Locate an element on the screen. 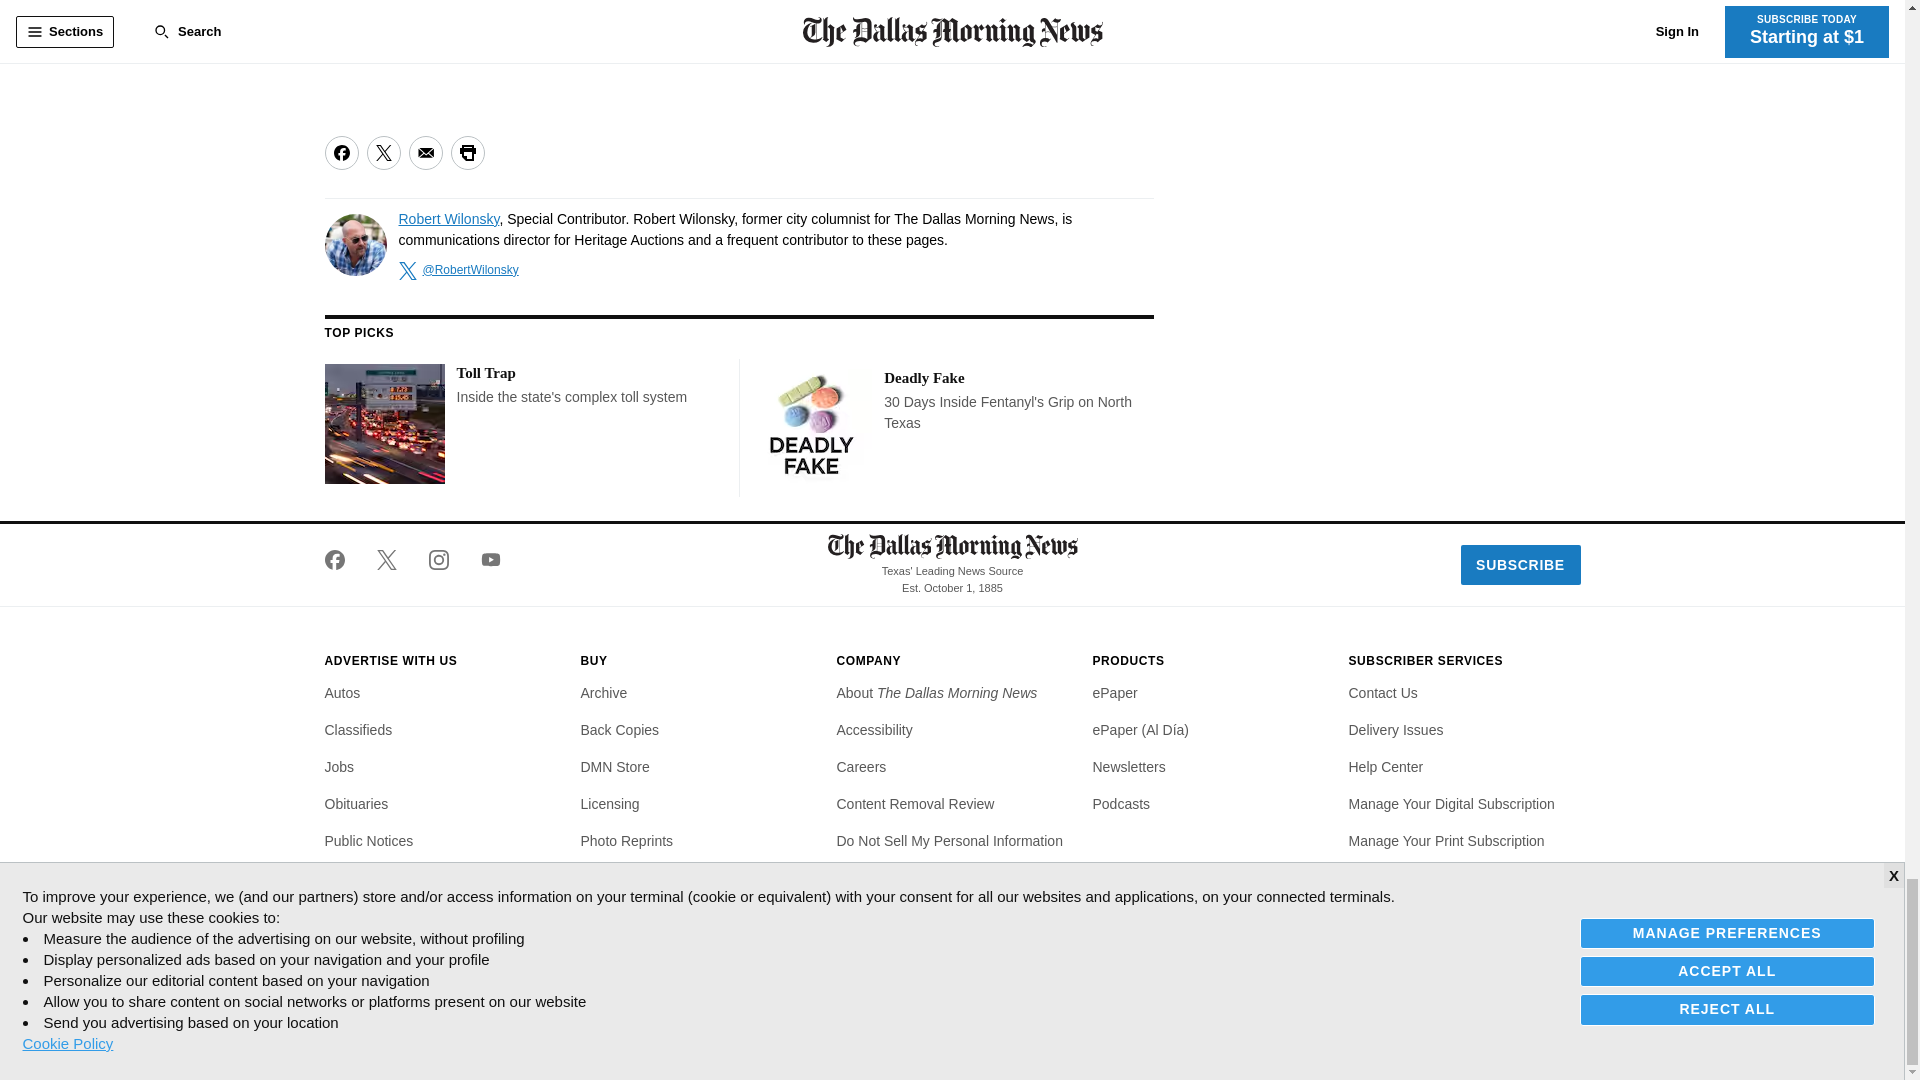  Share on Twitter is located at coordinates (382, 152).